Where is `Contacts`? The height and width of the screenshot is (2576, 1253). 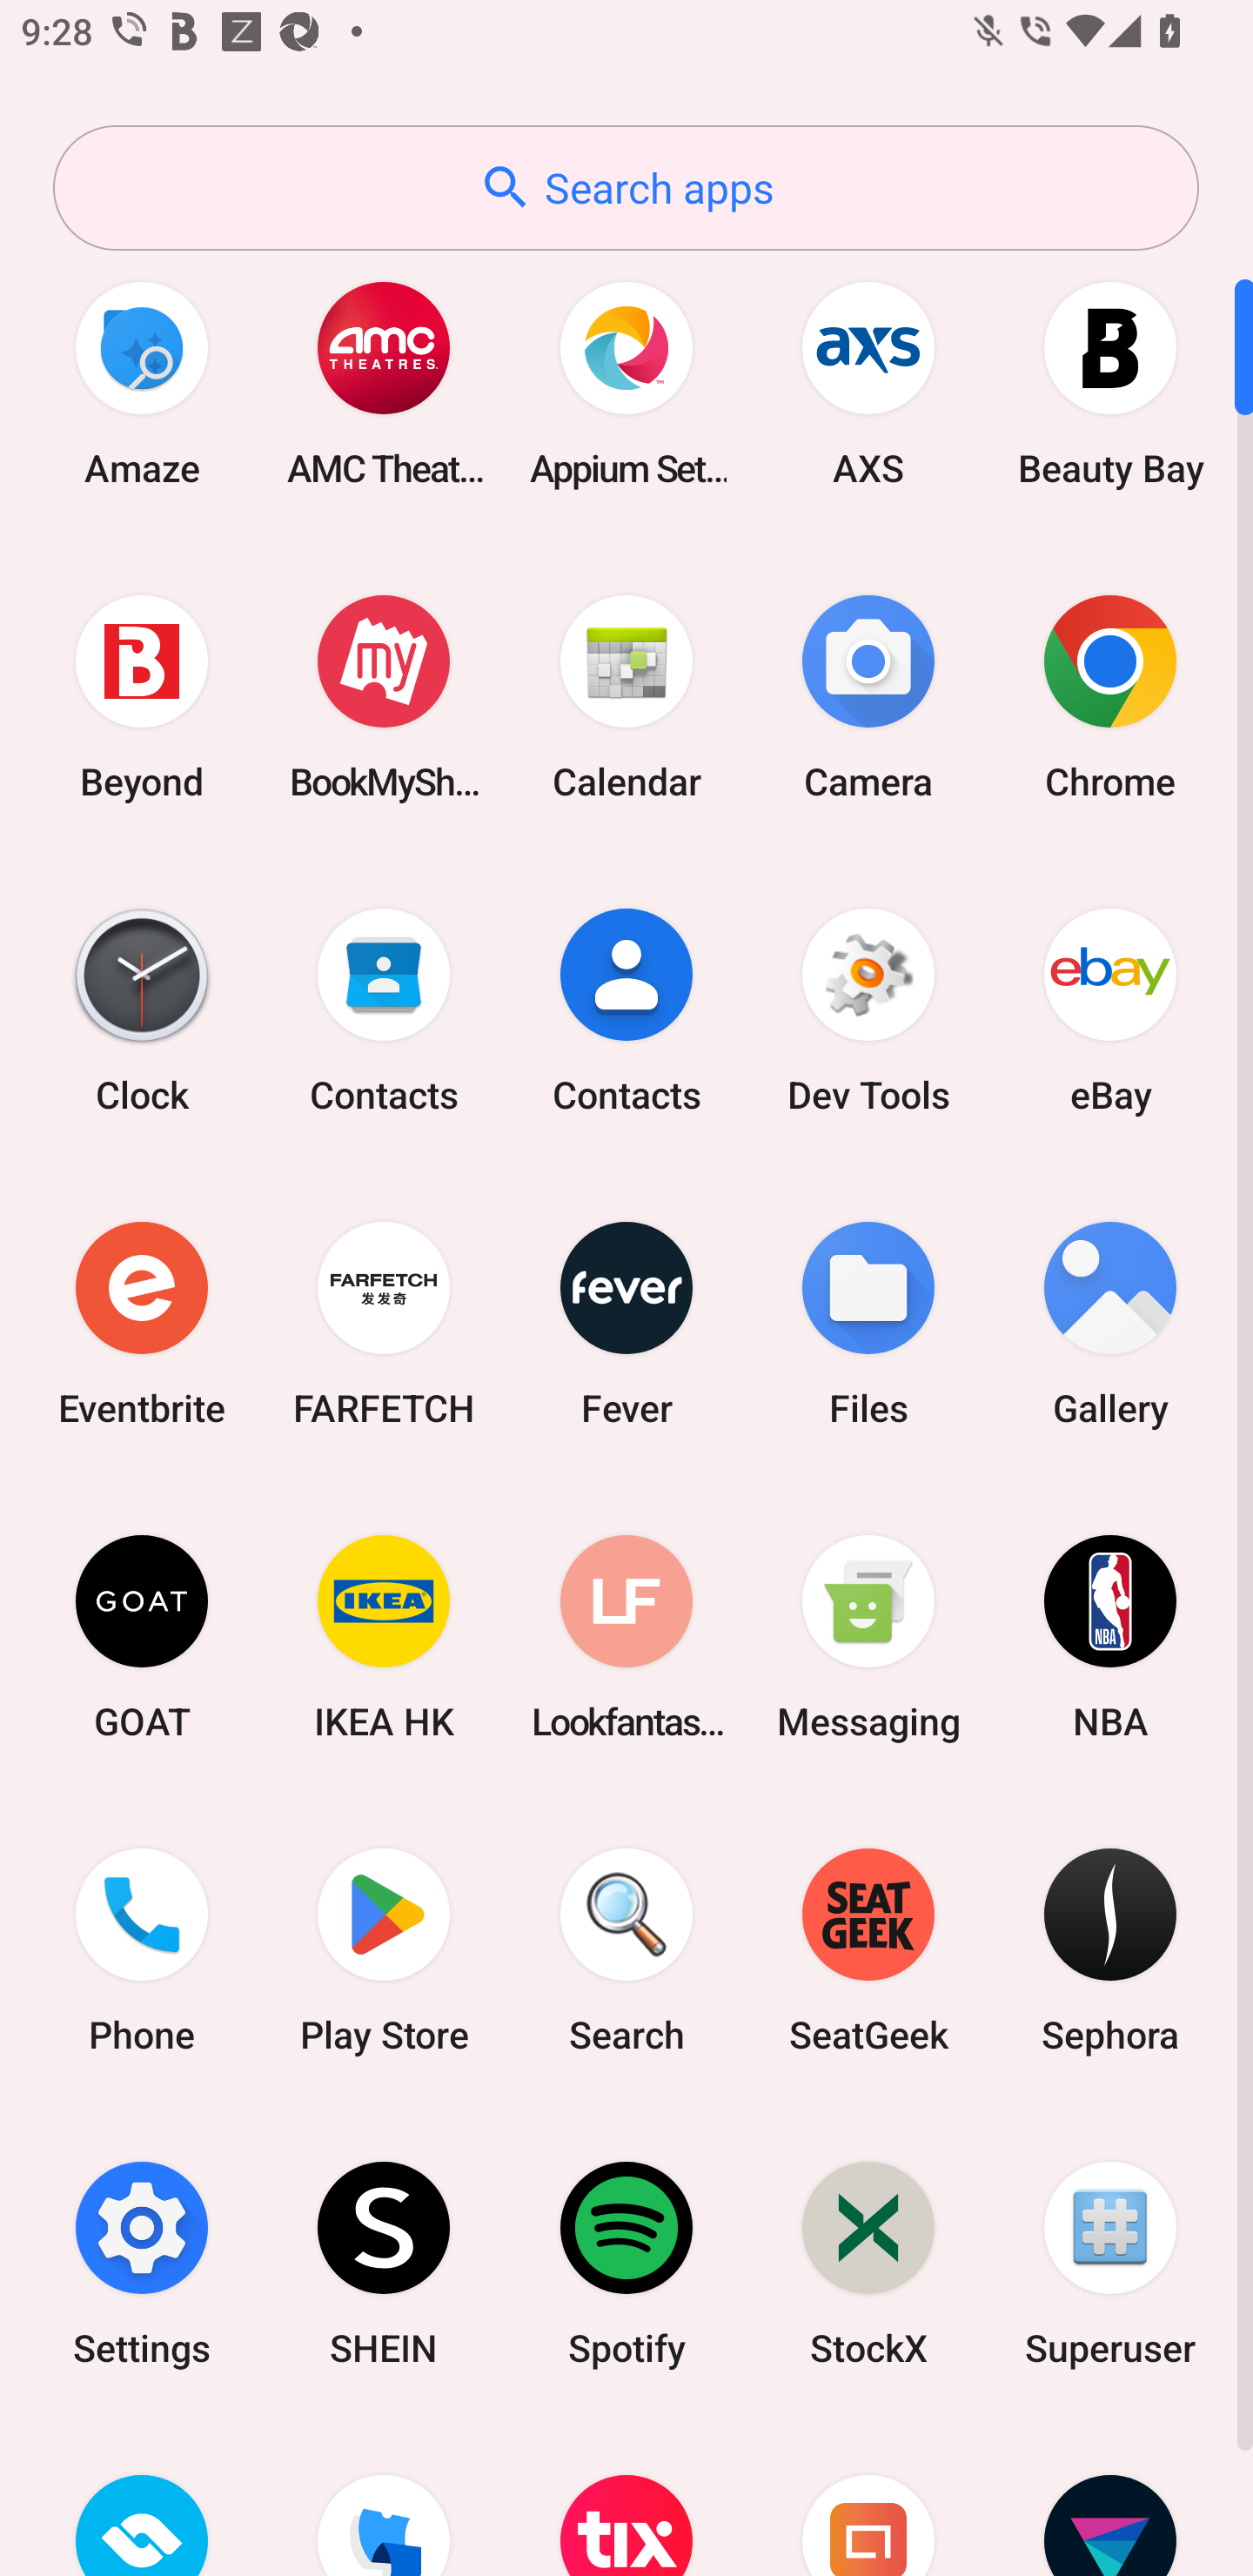 Contacts is located at coordinates (626, 1010).